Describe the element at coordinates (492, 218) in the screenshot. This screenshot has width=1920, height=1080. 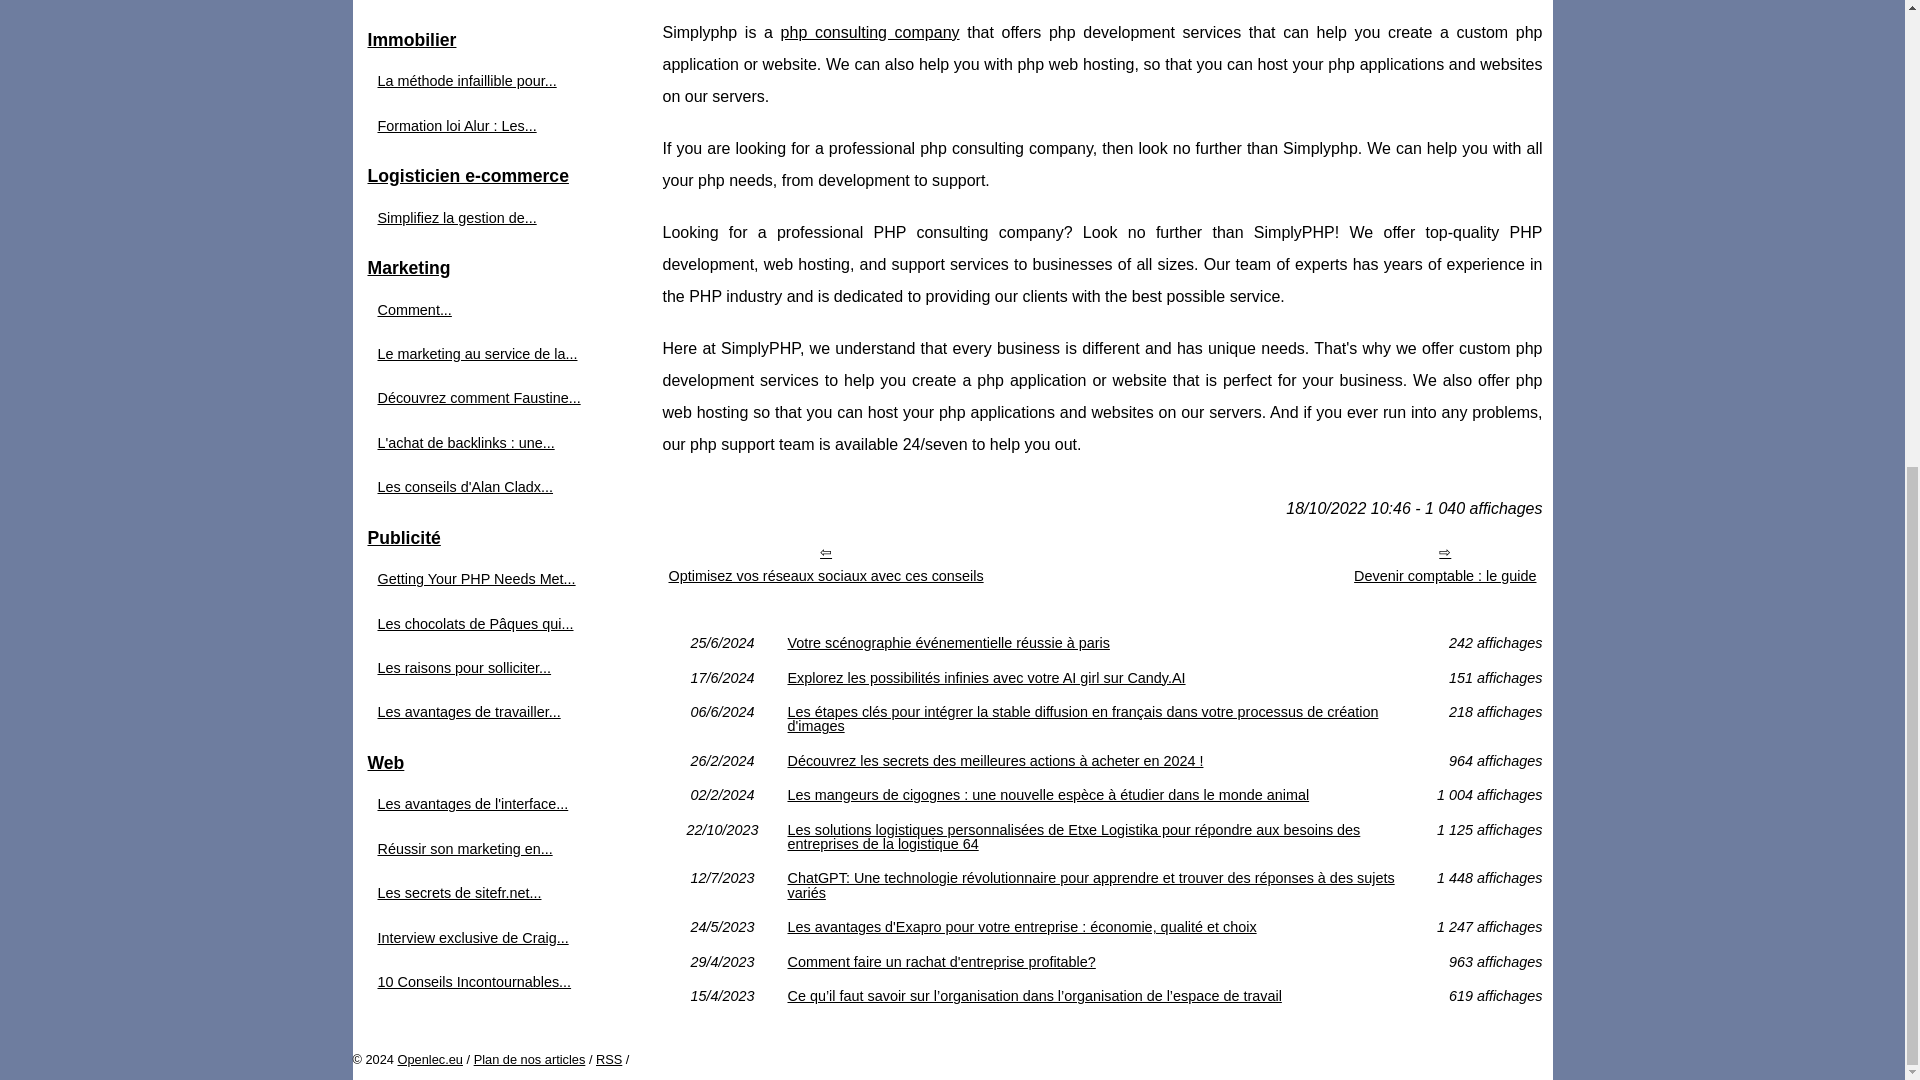
I see `Simplifiez la gestion de...` at that location.